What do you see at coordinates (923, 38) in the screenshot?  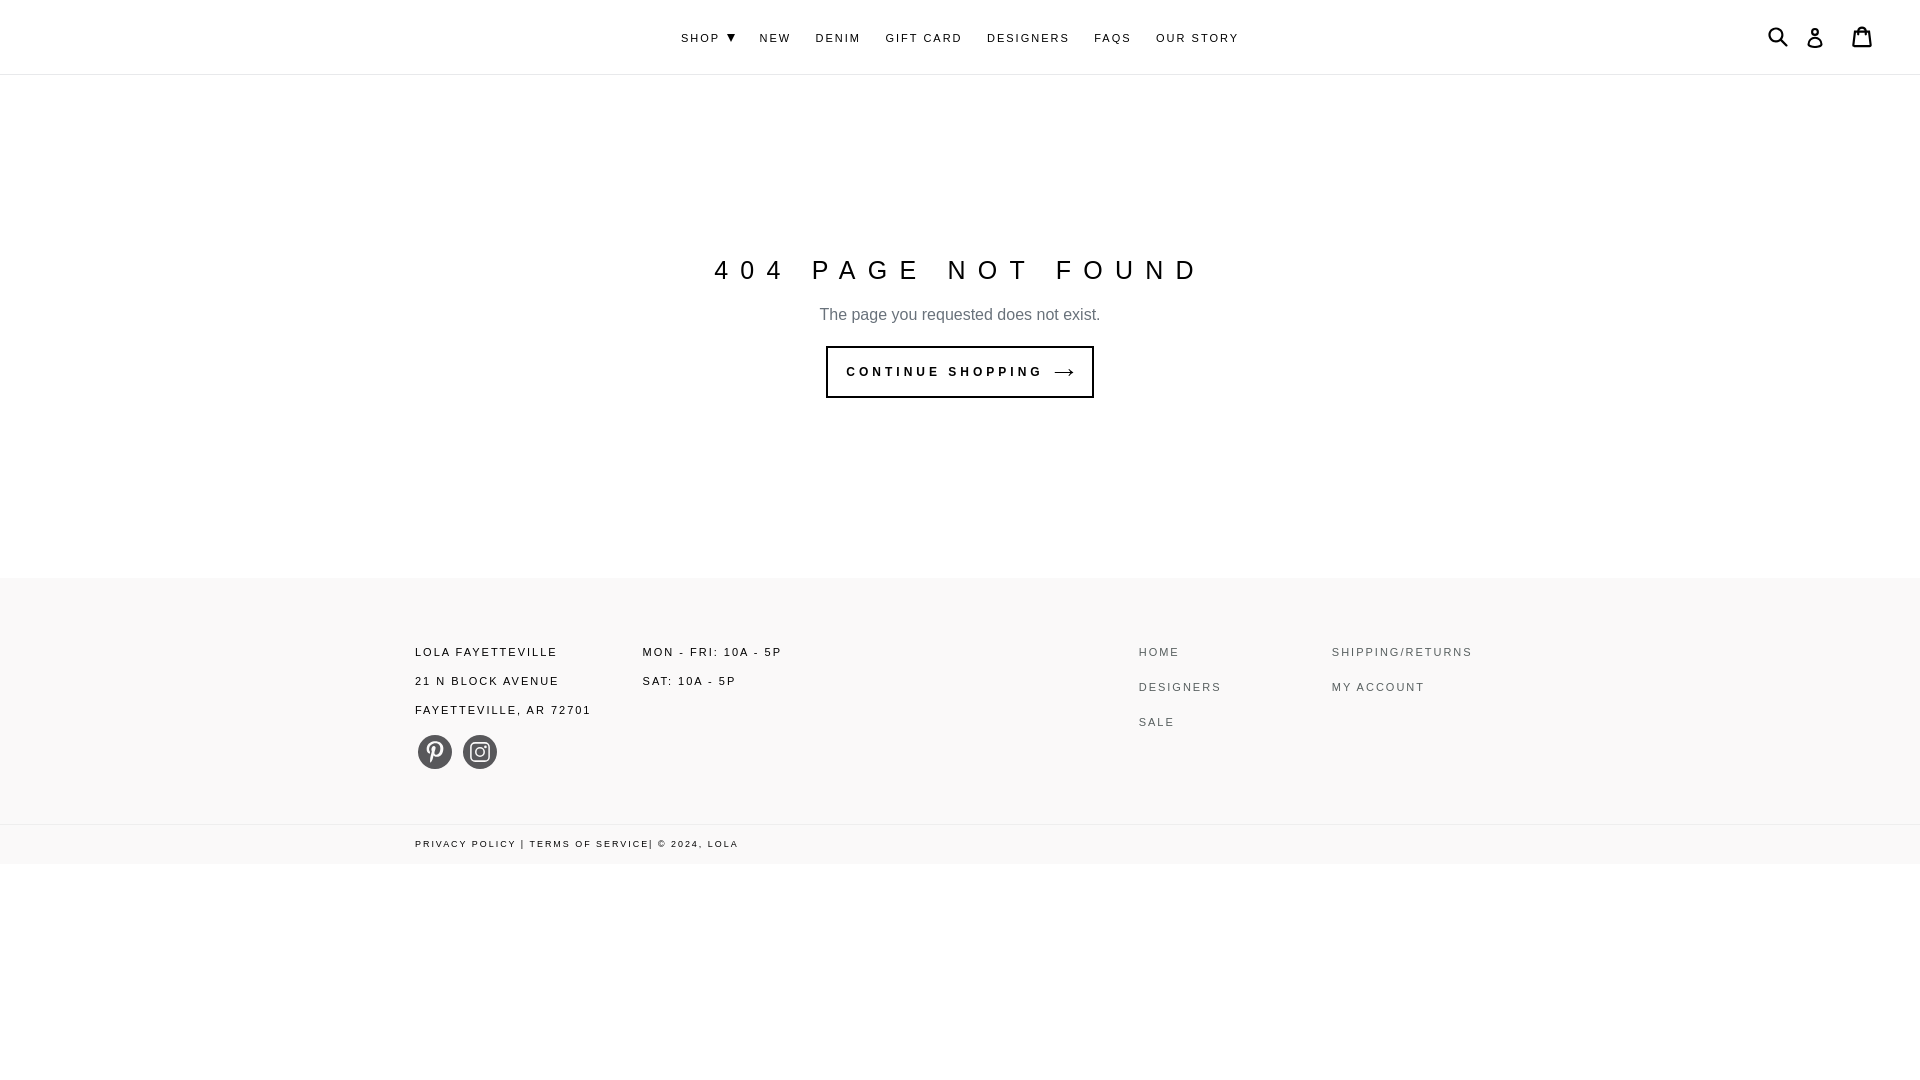 I see `GIFT CARD` at bounding box center [923, 38].